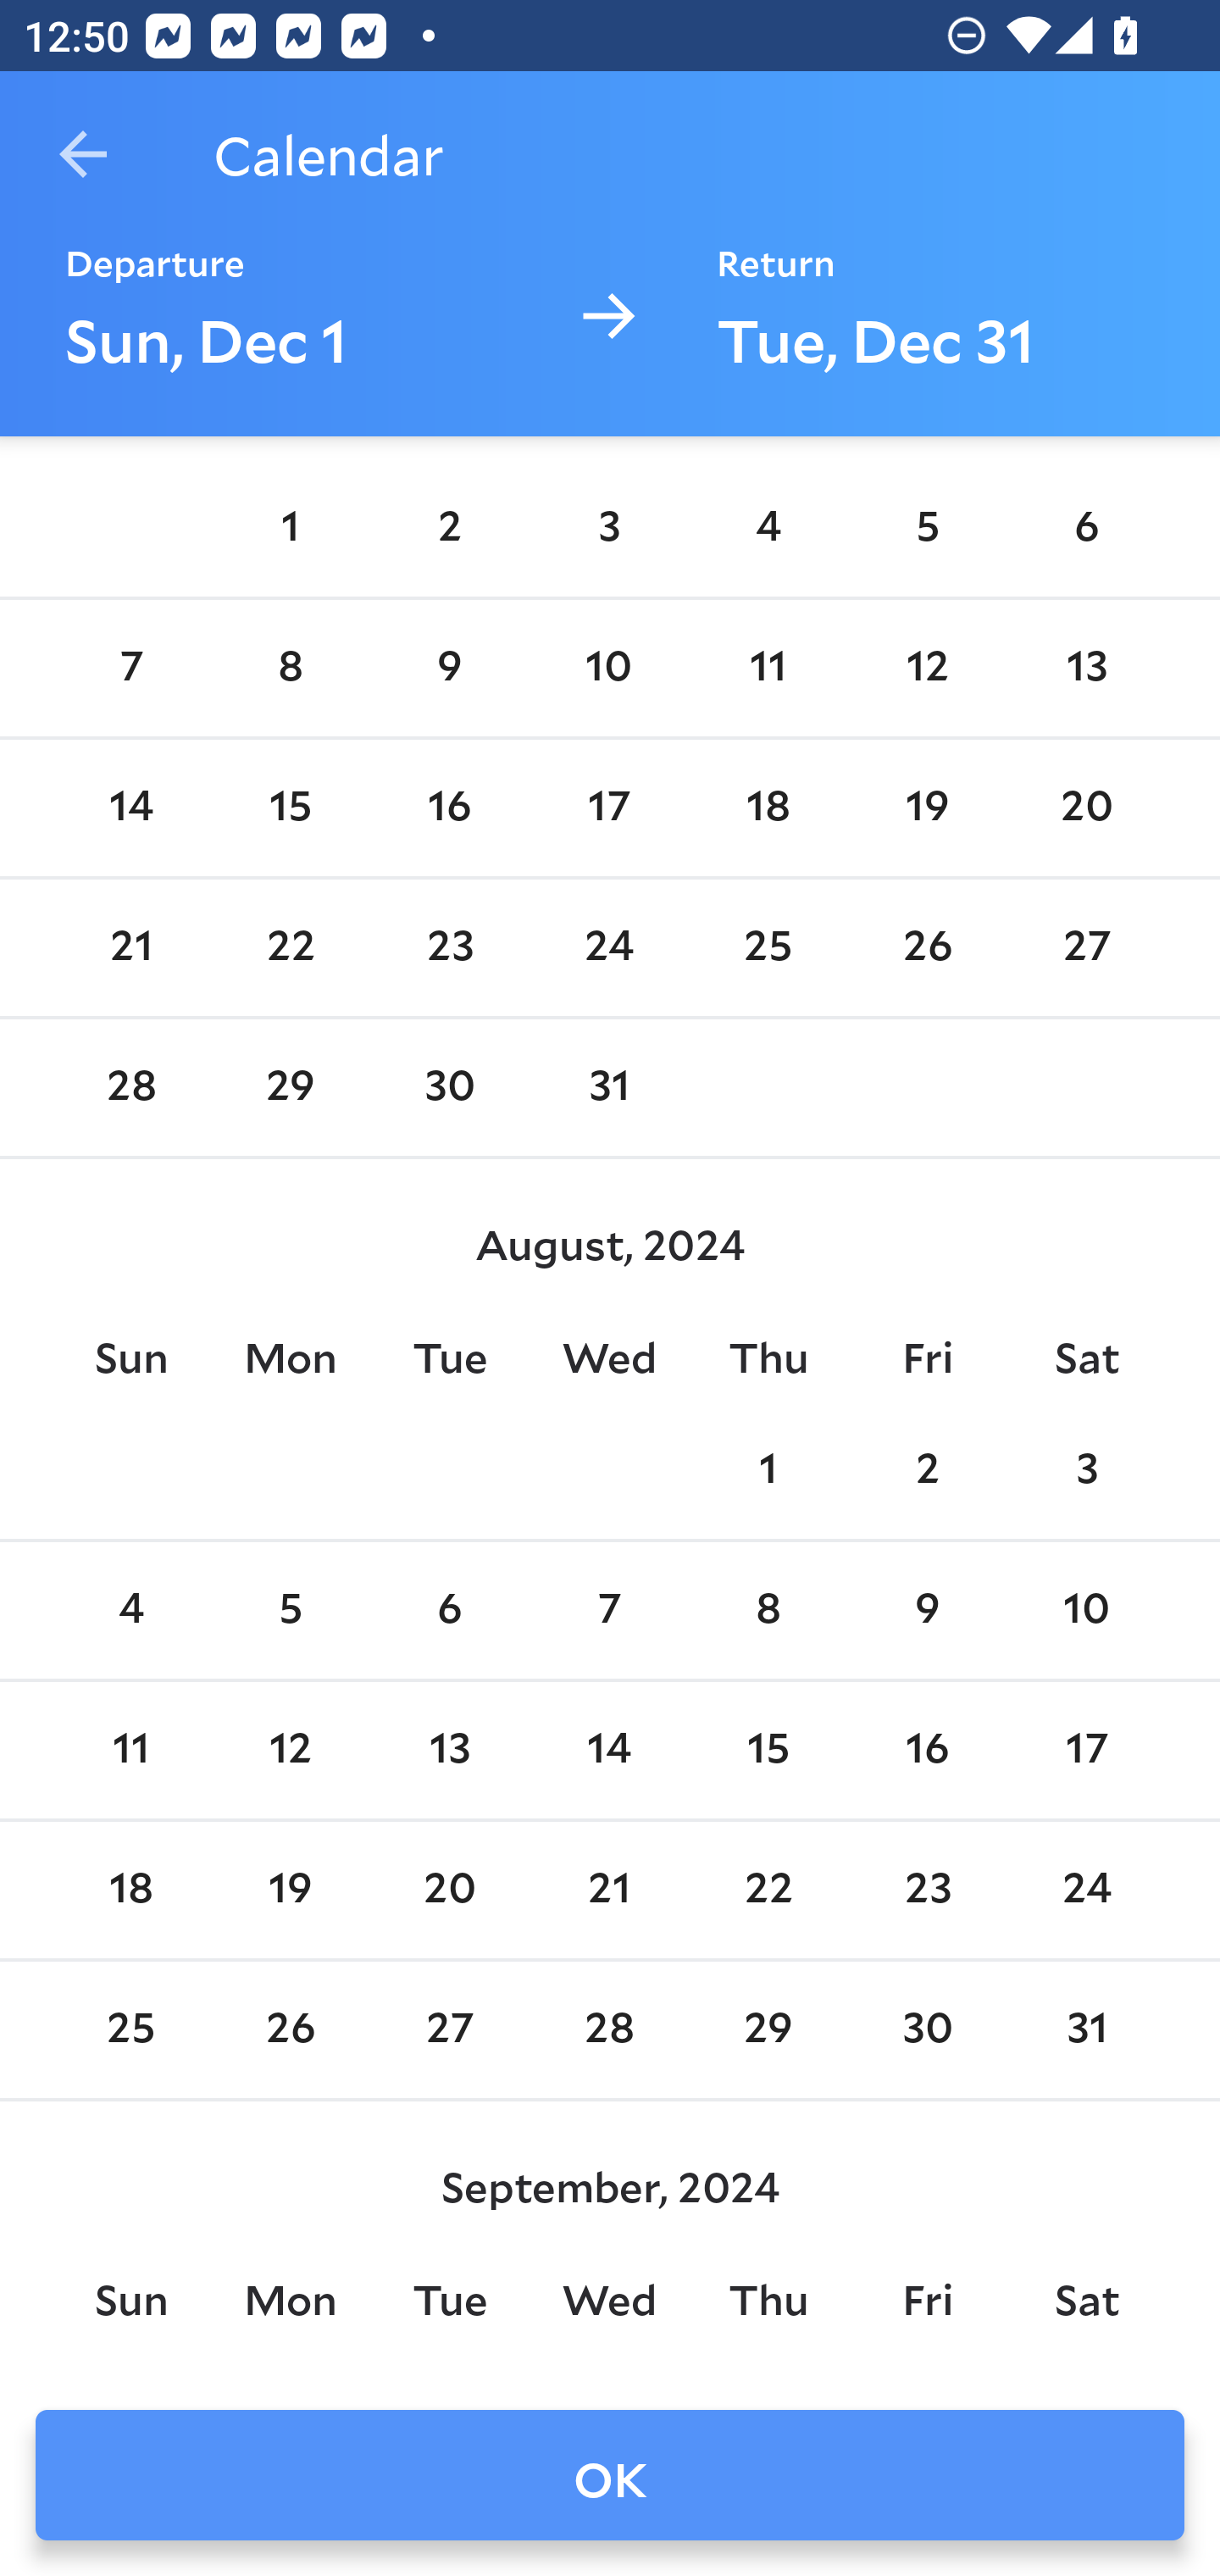  Describe the element at coordinates (291, 808) in the screenshot. I see `15` at that location.